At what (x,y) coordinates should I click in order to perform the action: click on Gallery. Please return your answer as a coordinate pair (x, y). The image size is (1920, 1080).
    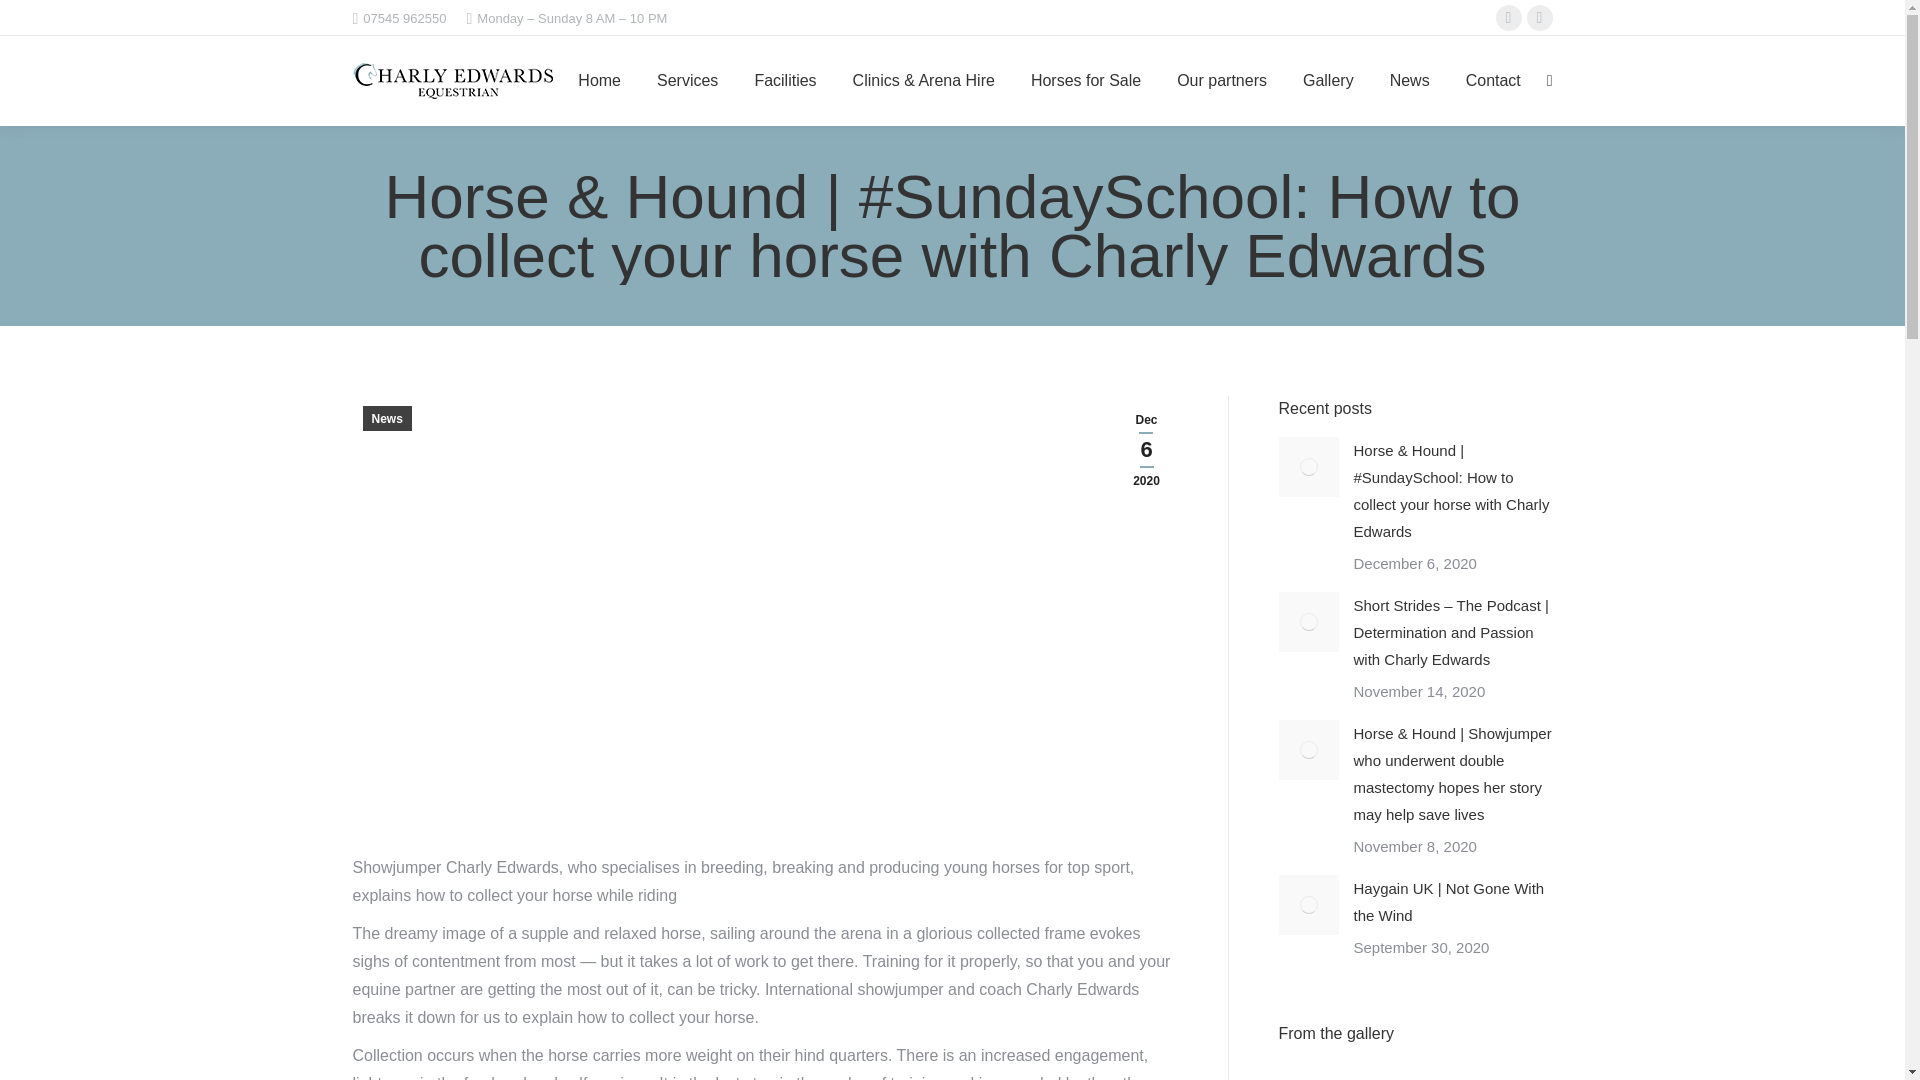
    Looking at the image, I should click on (1328, 81).